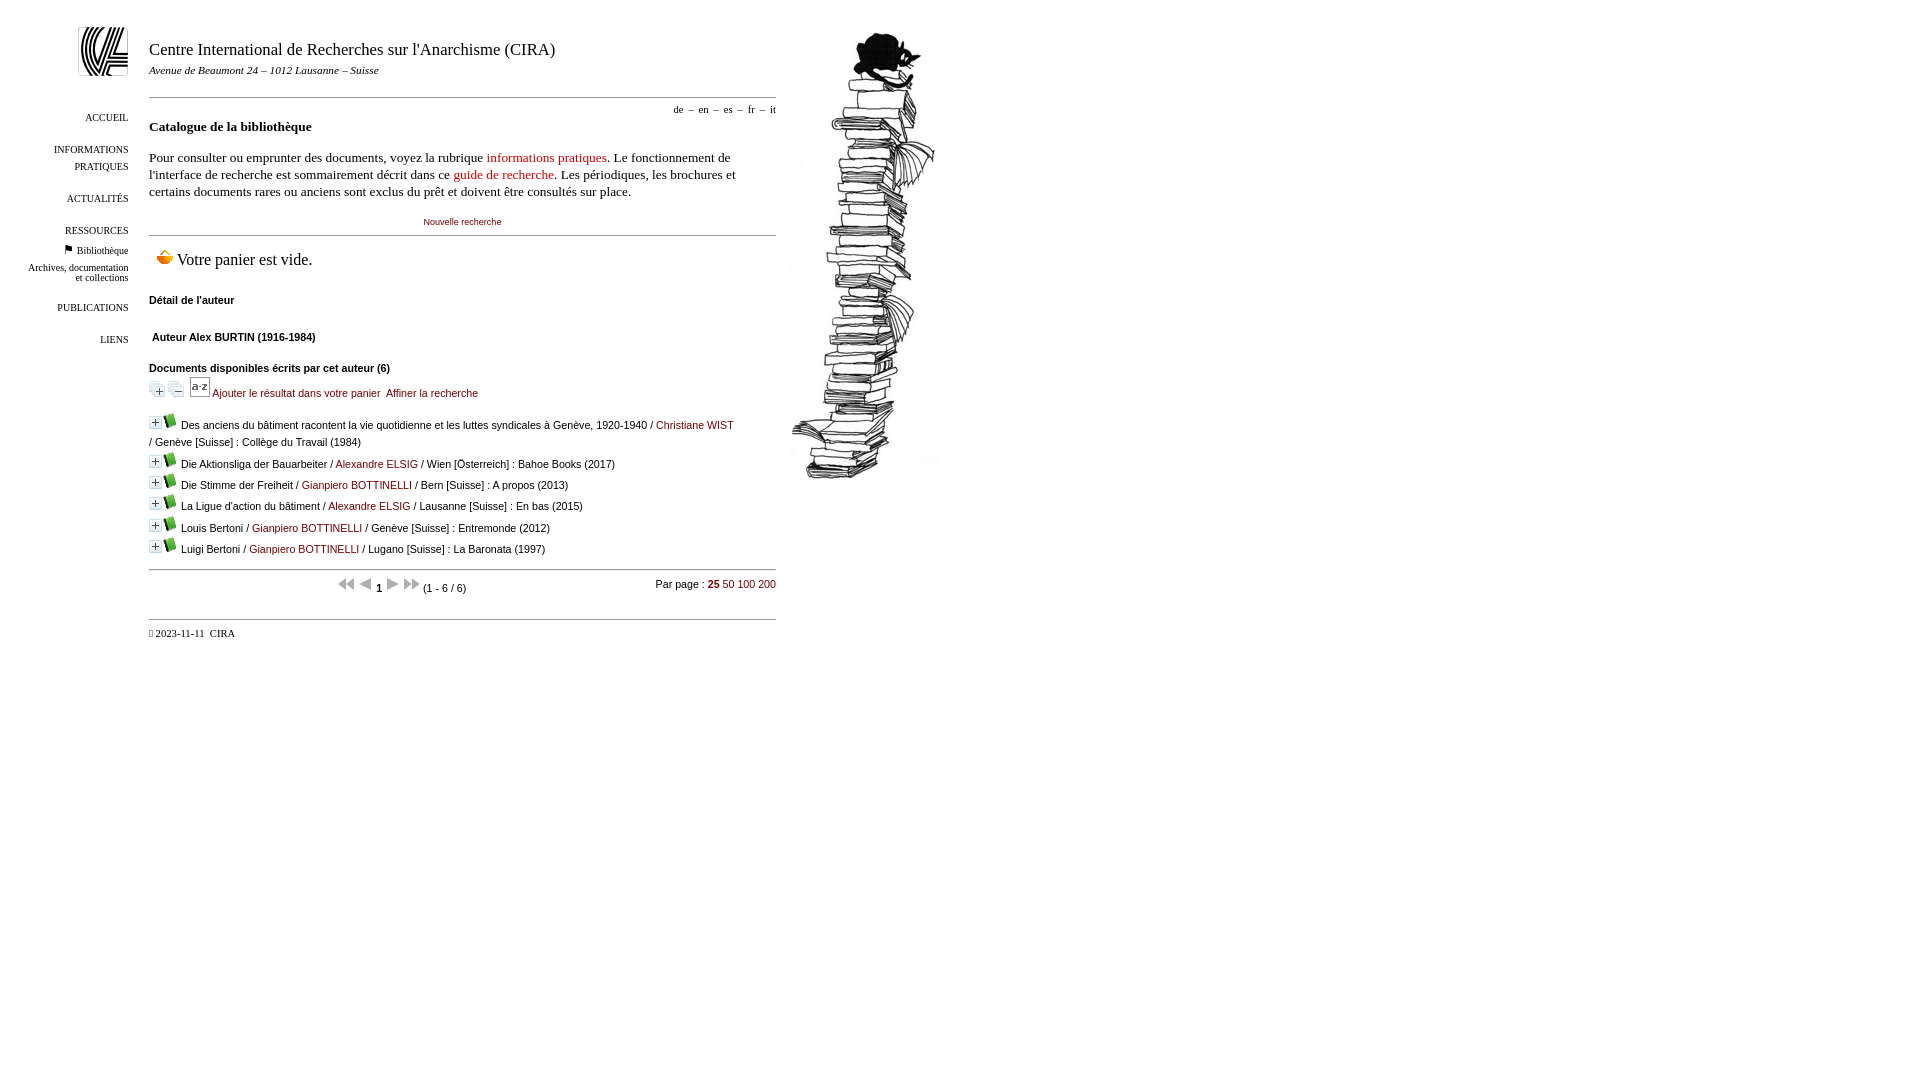 Image resolution: width=1920 pixels, height=1080 pixels. Describe the element at coordinates (678, 110) in the screenshot. I see `de` at that location.